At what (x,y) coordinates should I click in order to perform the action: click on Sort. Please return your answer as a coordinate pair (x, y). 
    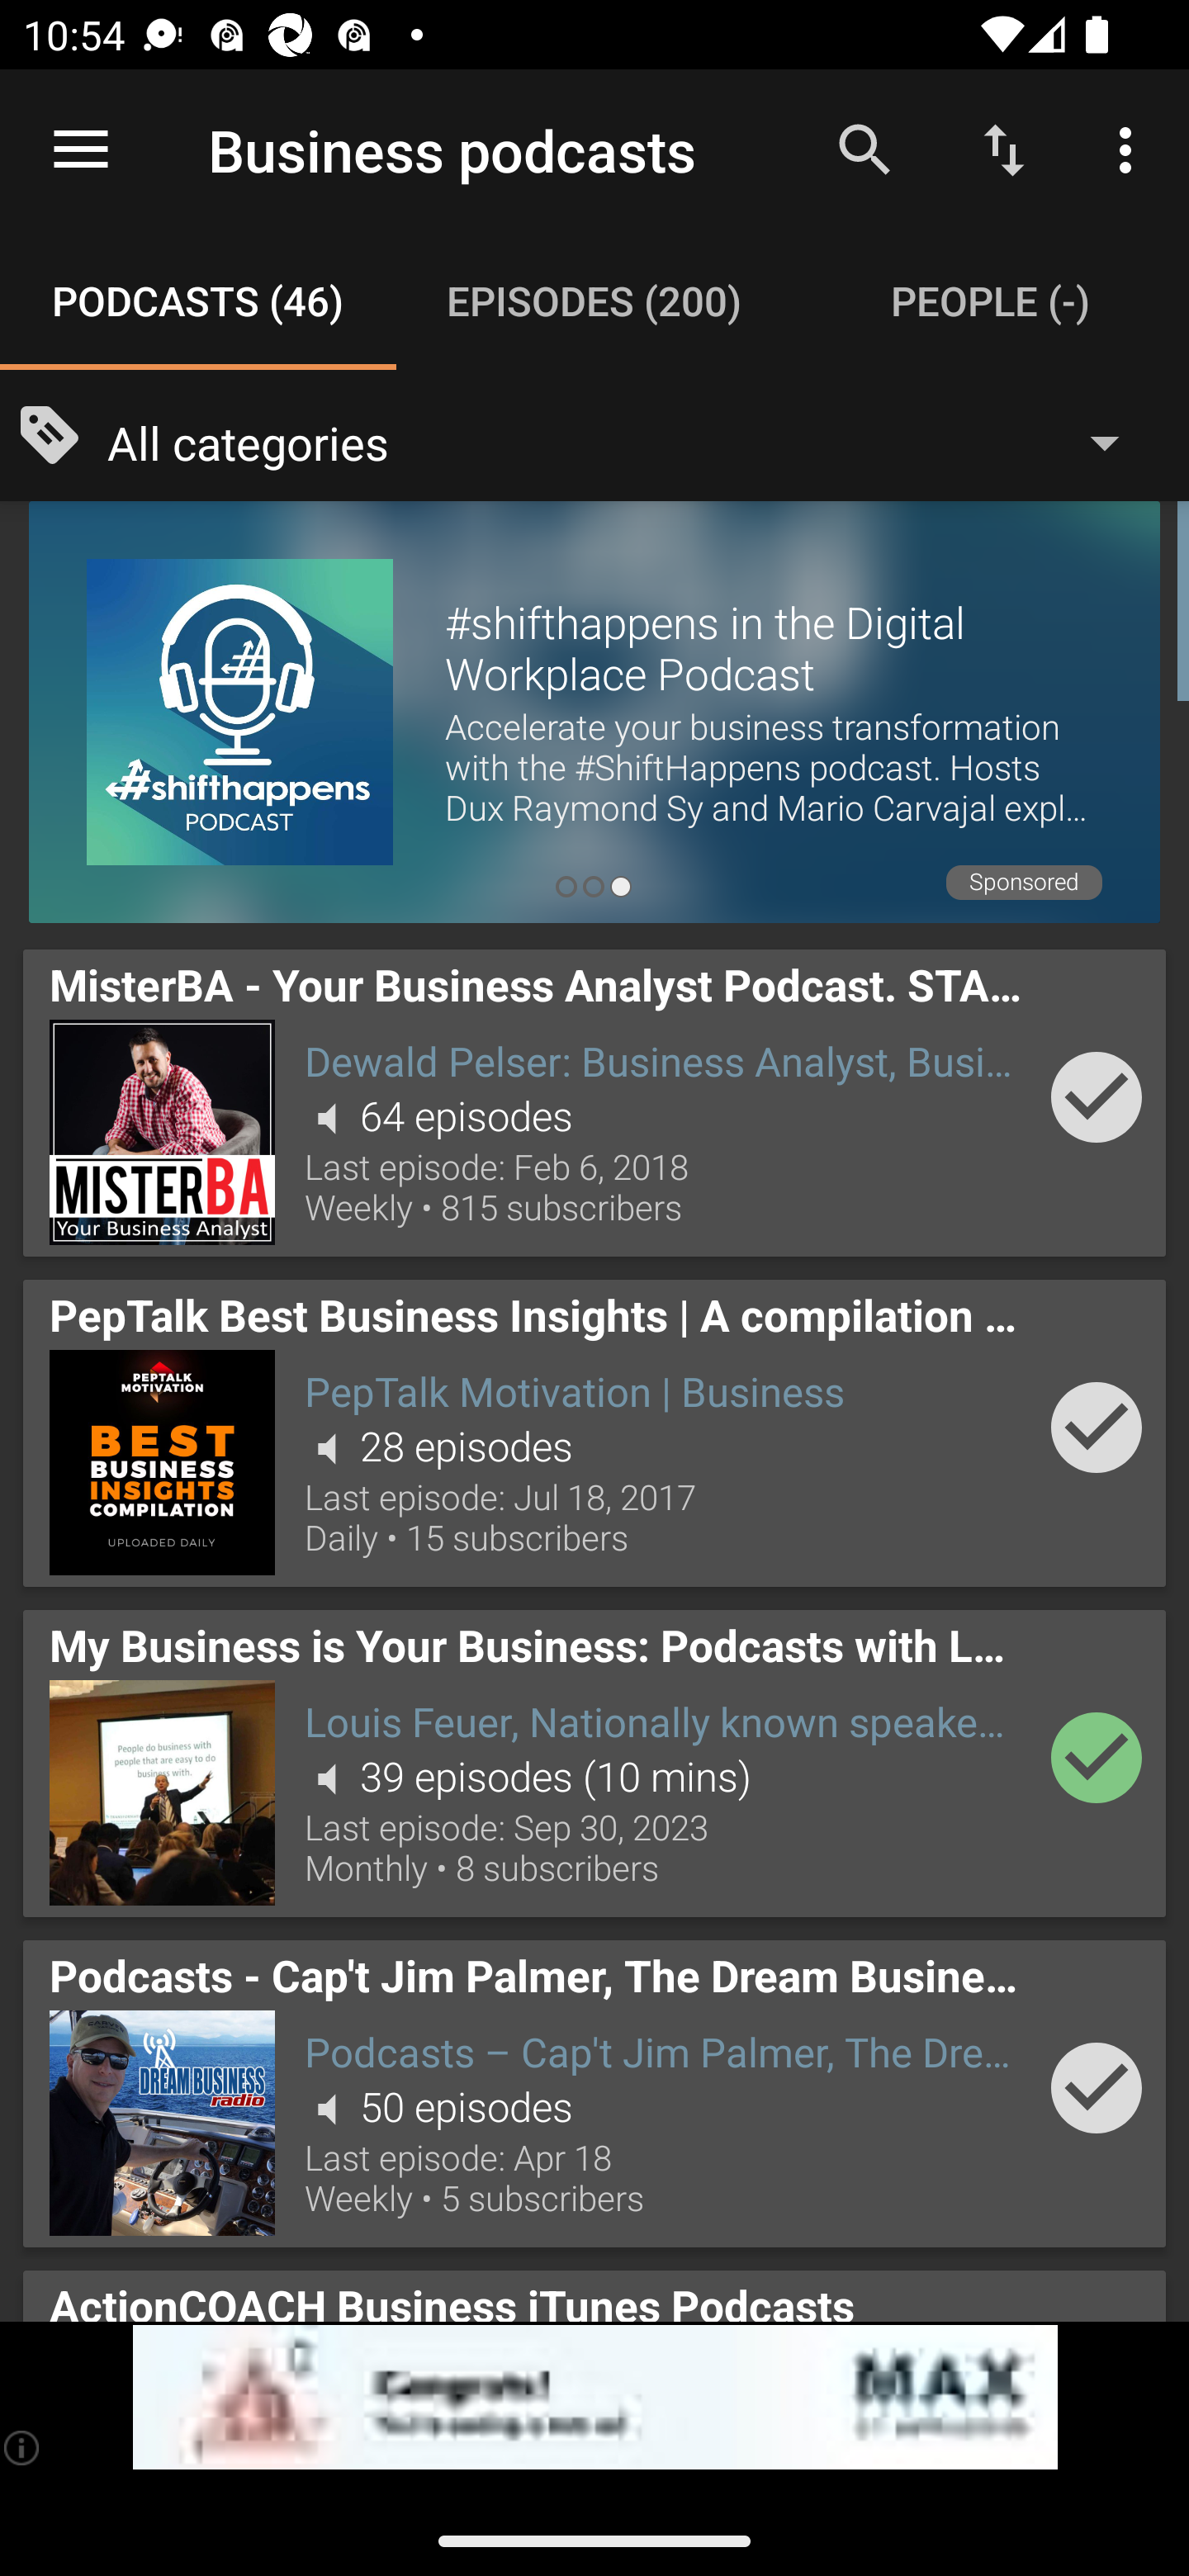
    Looking at the image, I should click on (1004, 149).